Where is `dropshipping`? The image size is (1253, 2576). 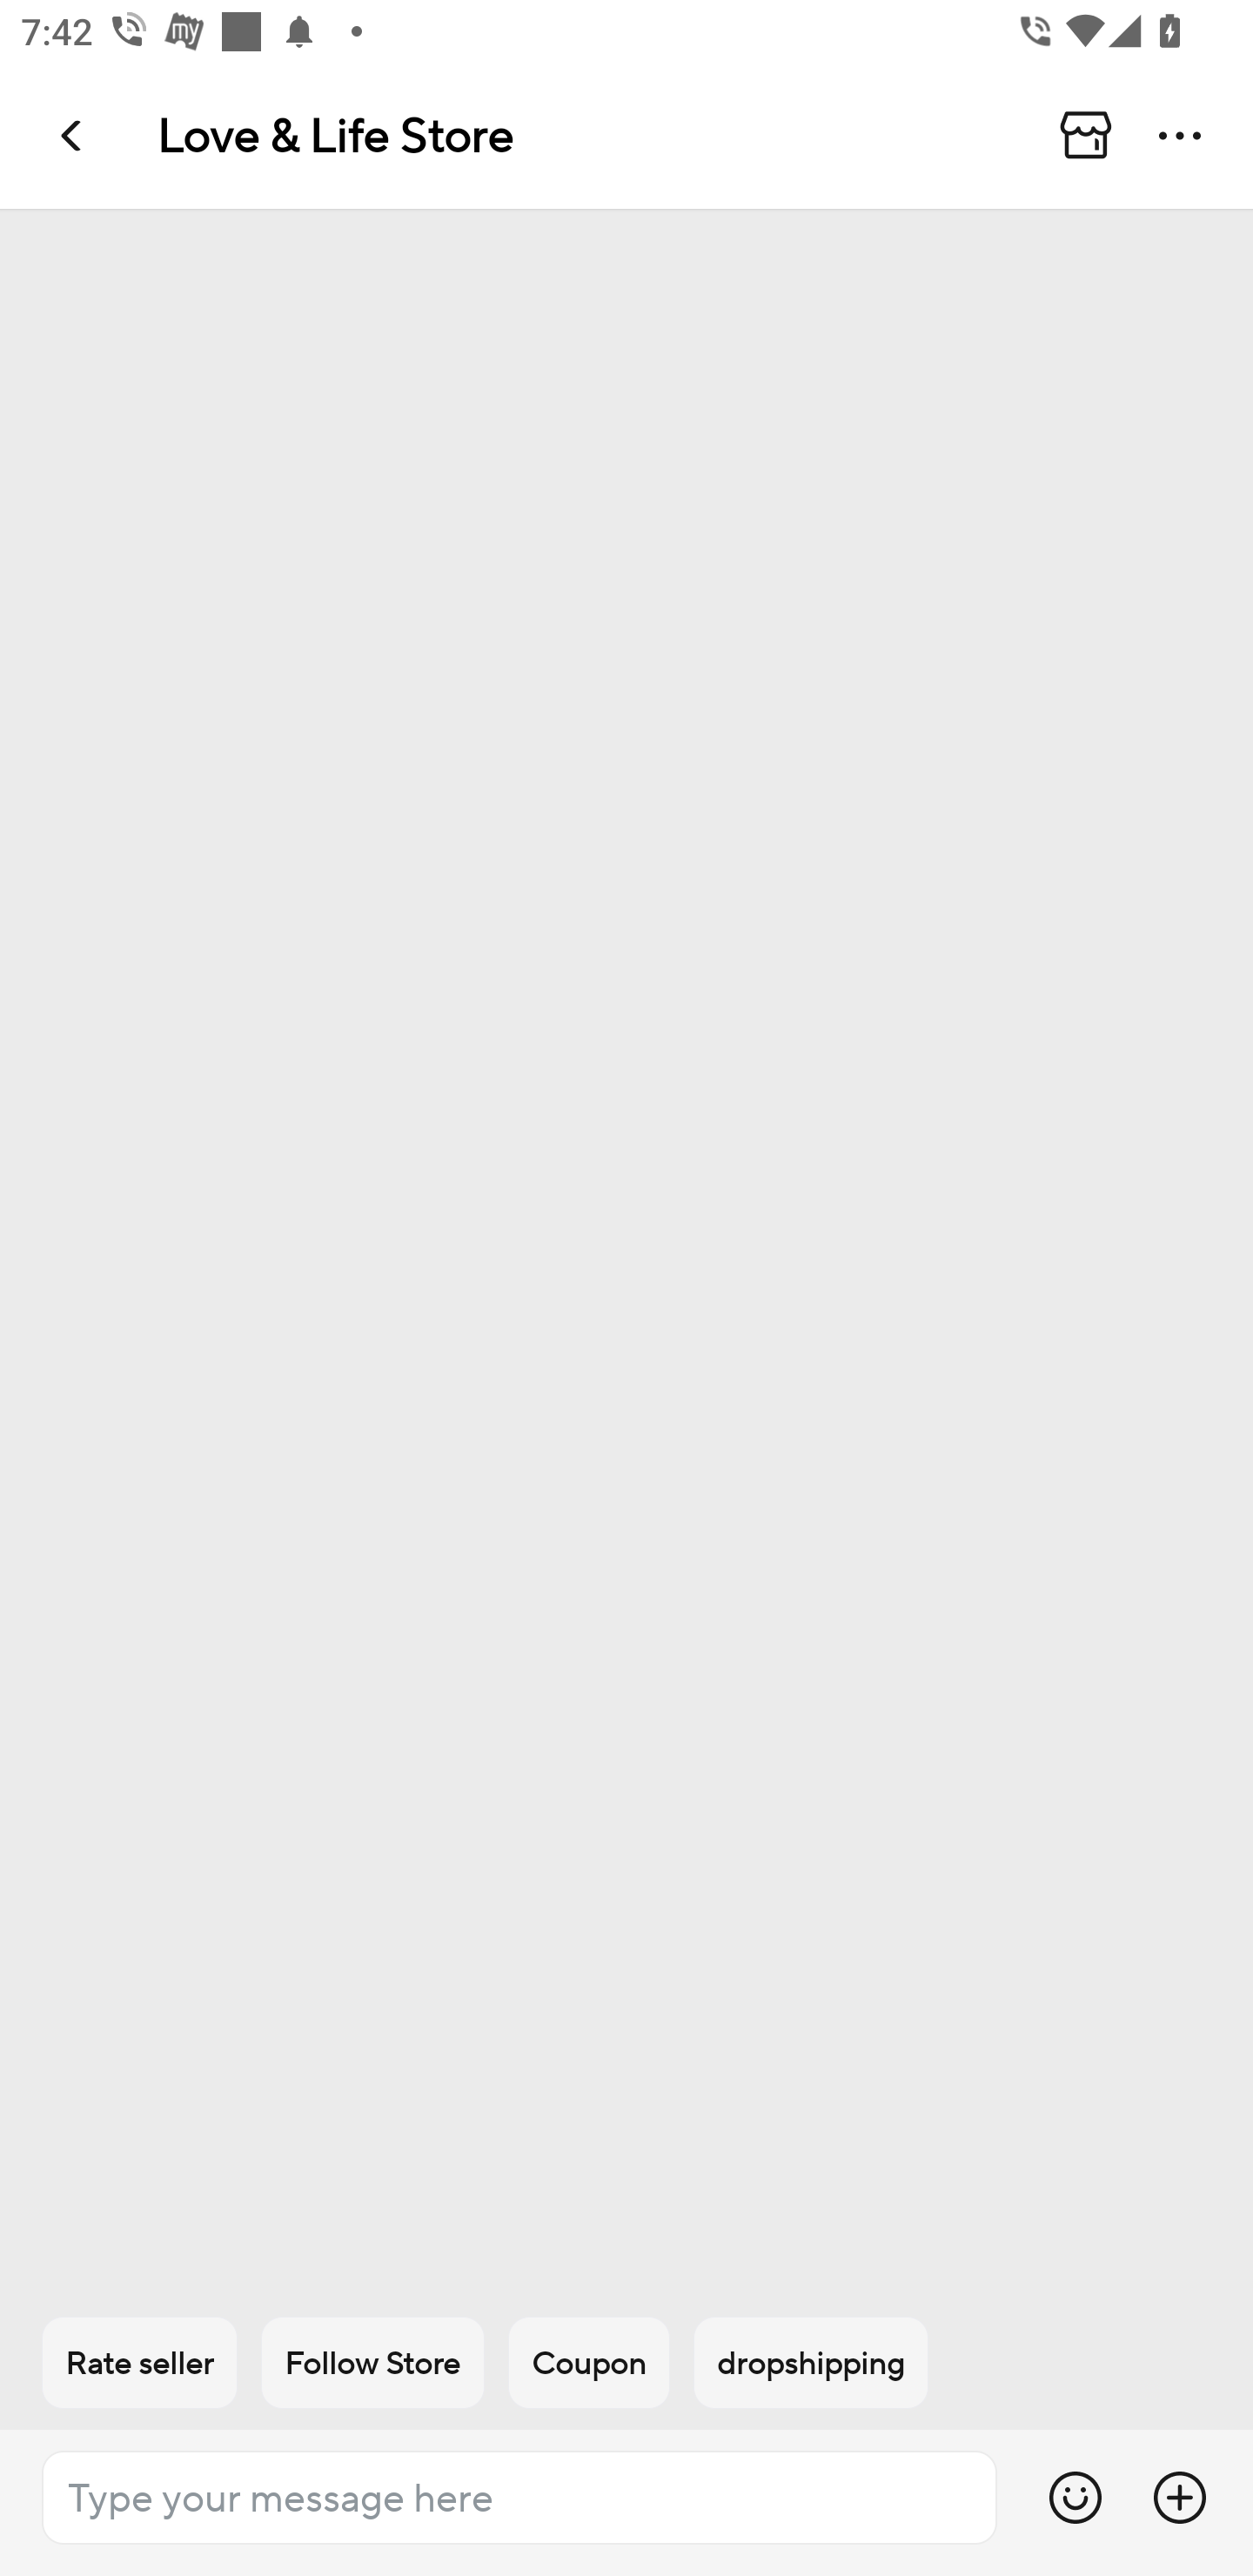
dropshipping is located at coordinates (811, 2362).